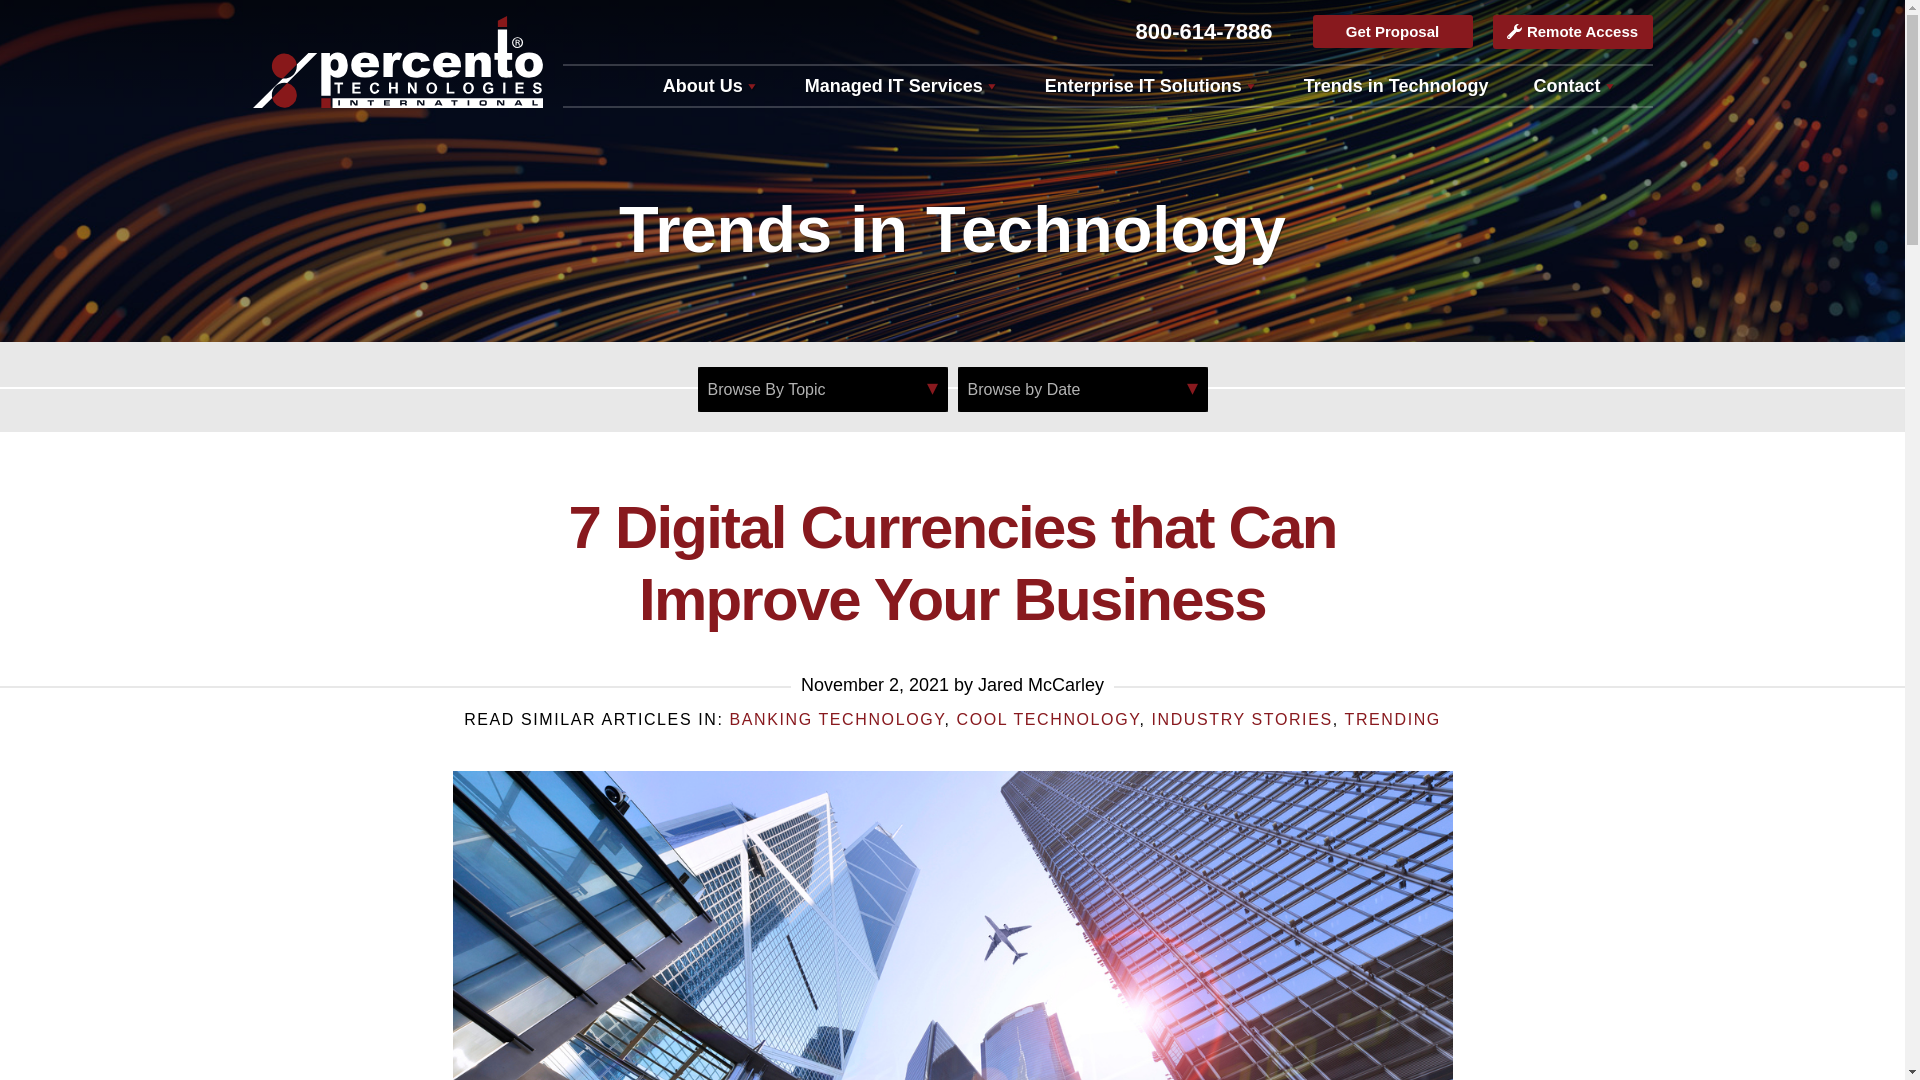 This screenshot has height=1080, width=1920. Describe the element at coordinates (1571, 32) in the screenshot. I see `Remote Access` at that location.